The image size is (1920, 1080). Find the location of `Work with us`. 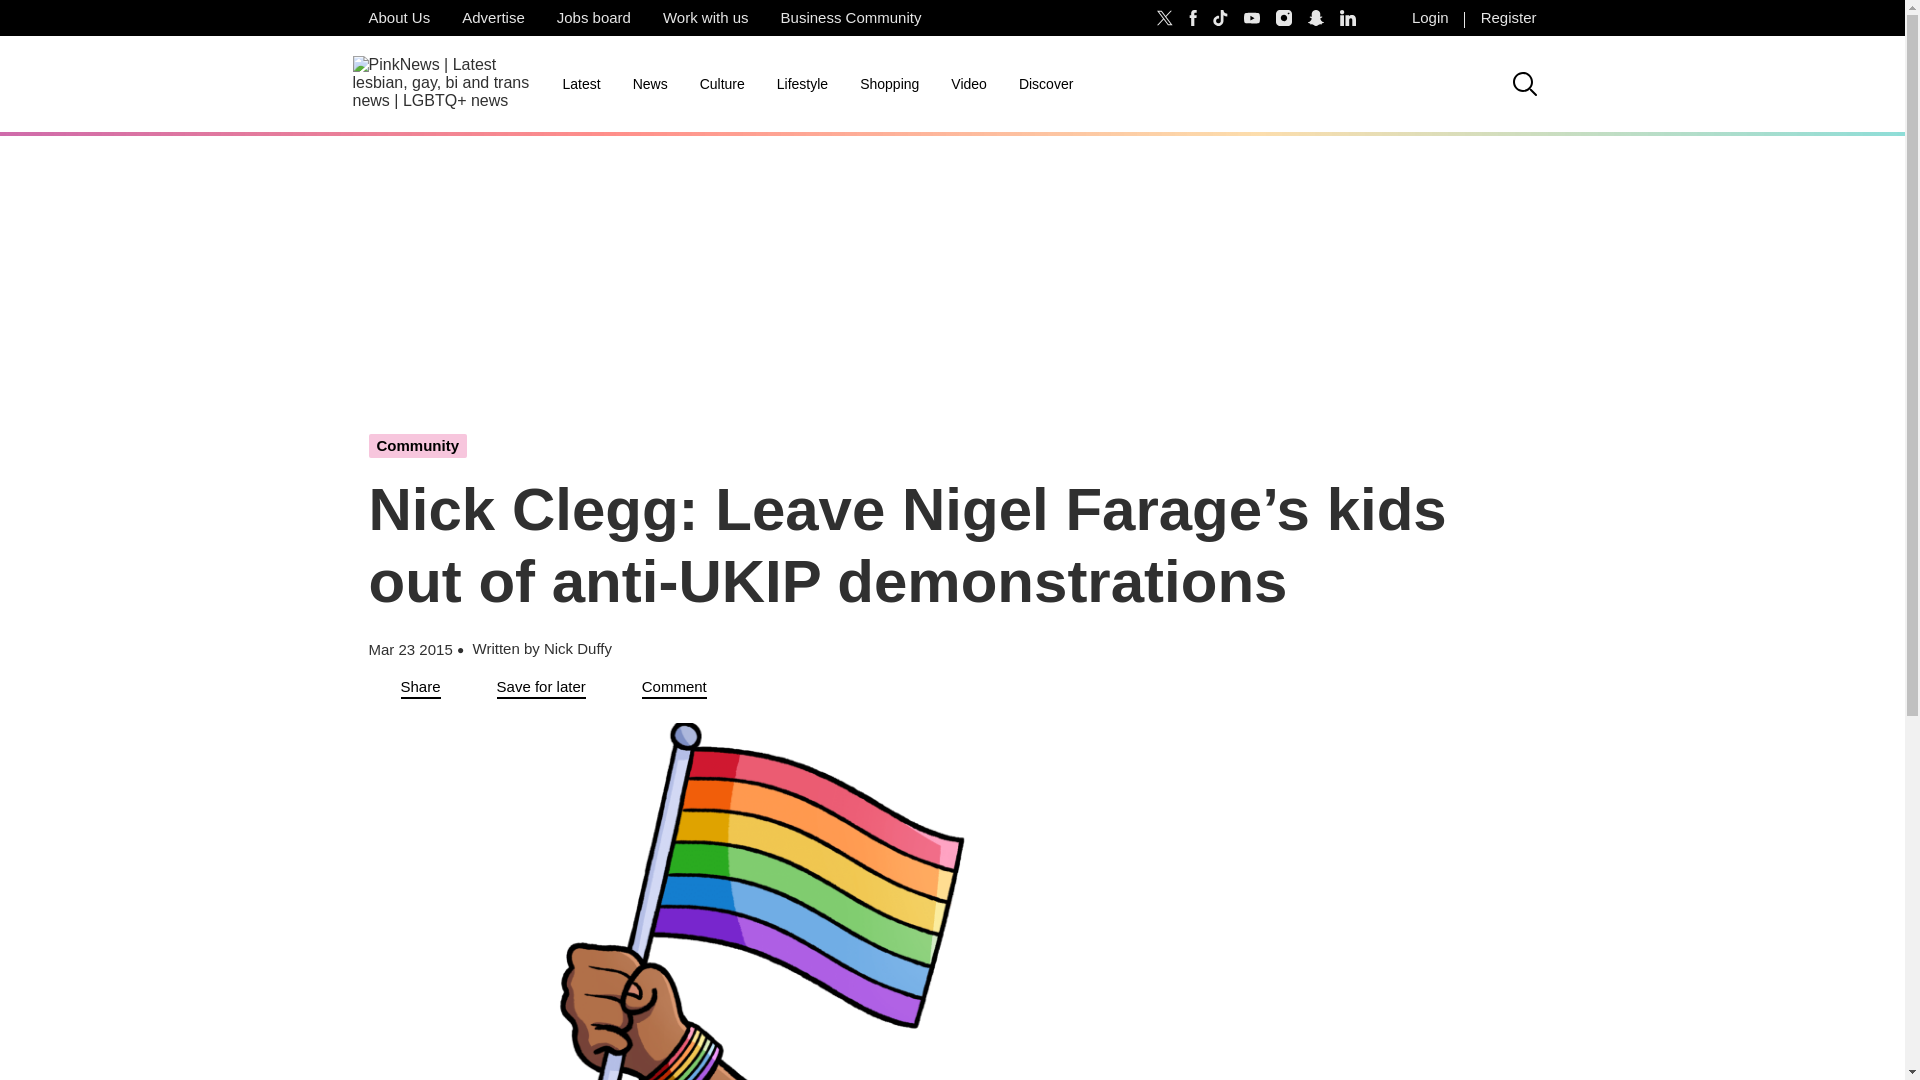

Work with us is located at coordinates (706, 18).